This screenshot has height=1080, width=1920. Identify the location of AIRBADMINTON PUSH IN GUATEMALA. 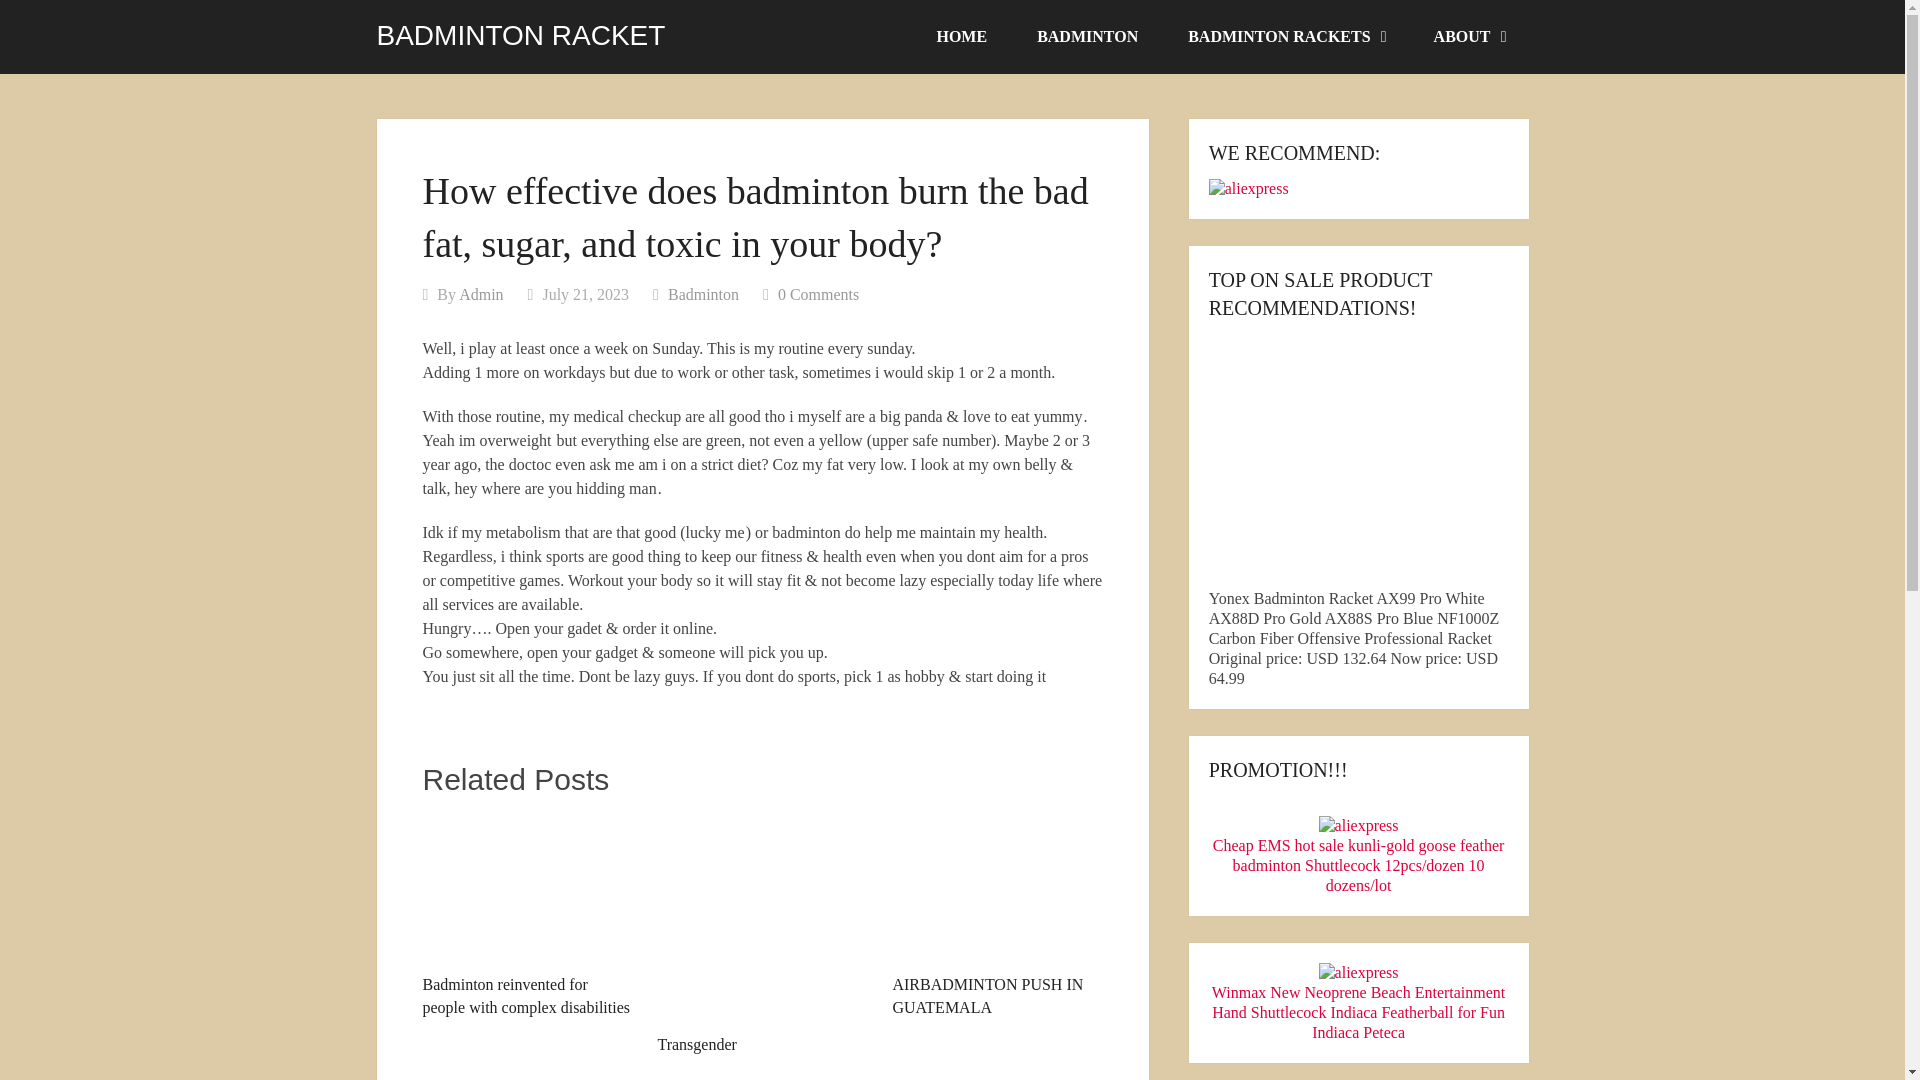
(997, 916).